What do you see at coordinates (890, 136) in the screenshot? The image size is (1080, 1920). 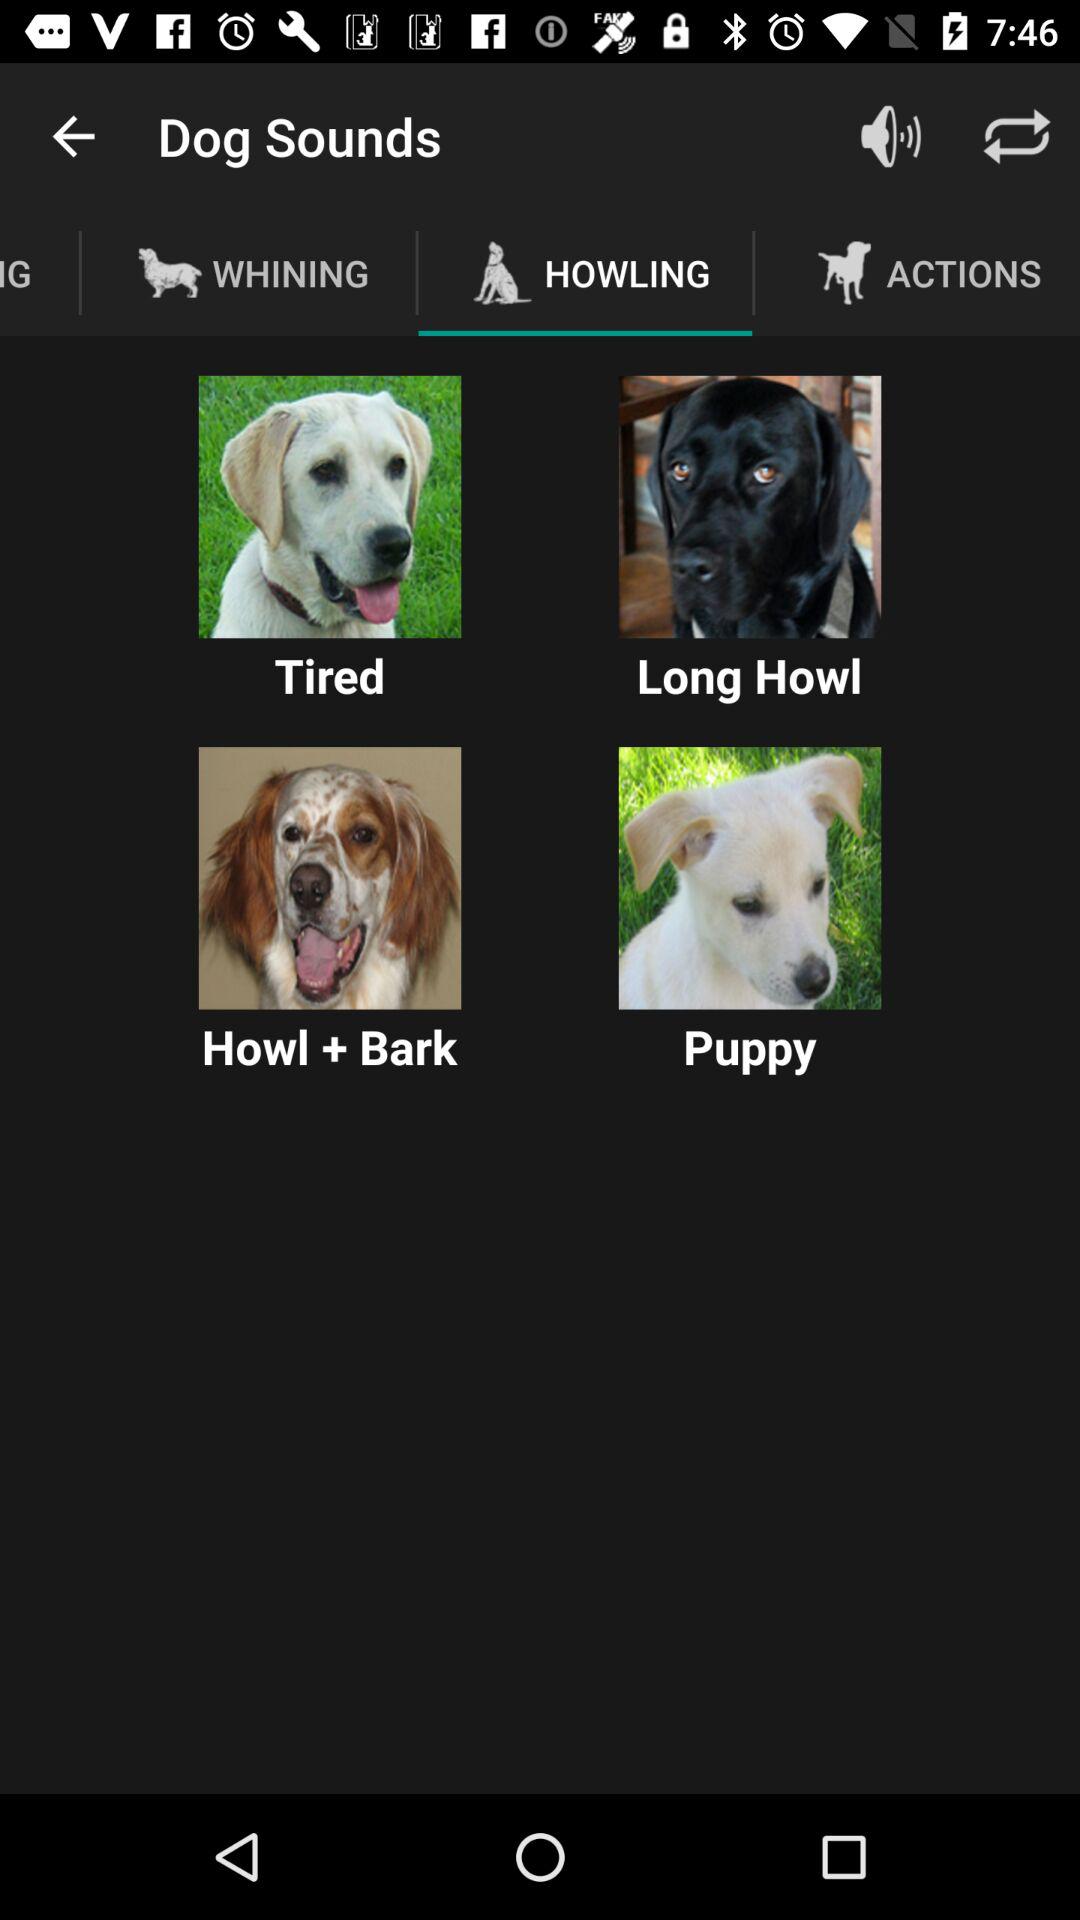 I see `click the item above the actions icon` at bounding box center [890, 136].